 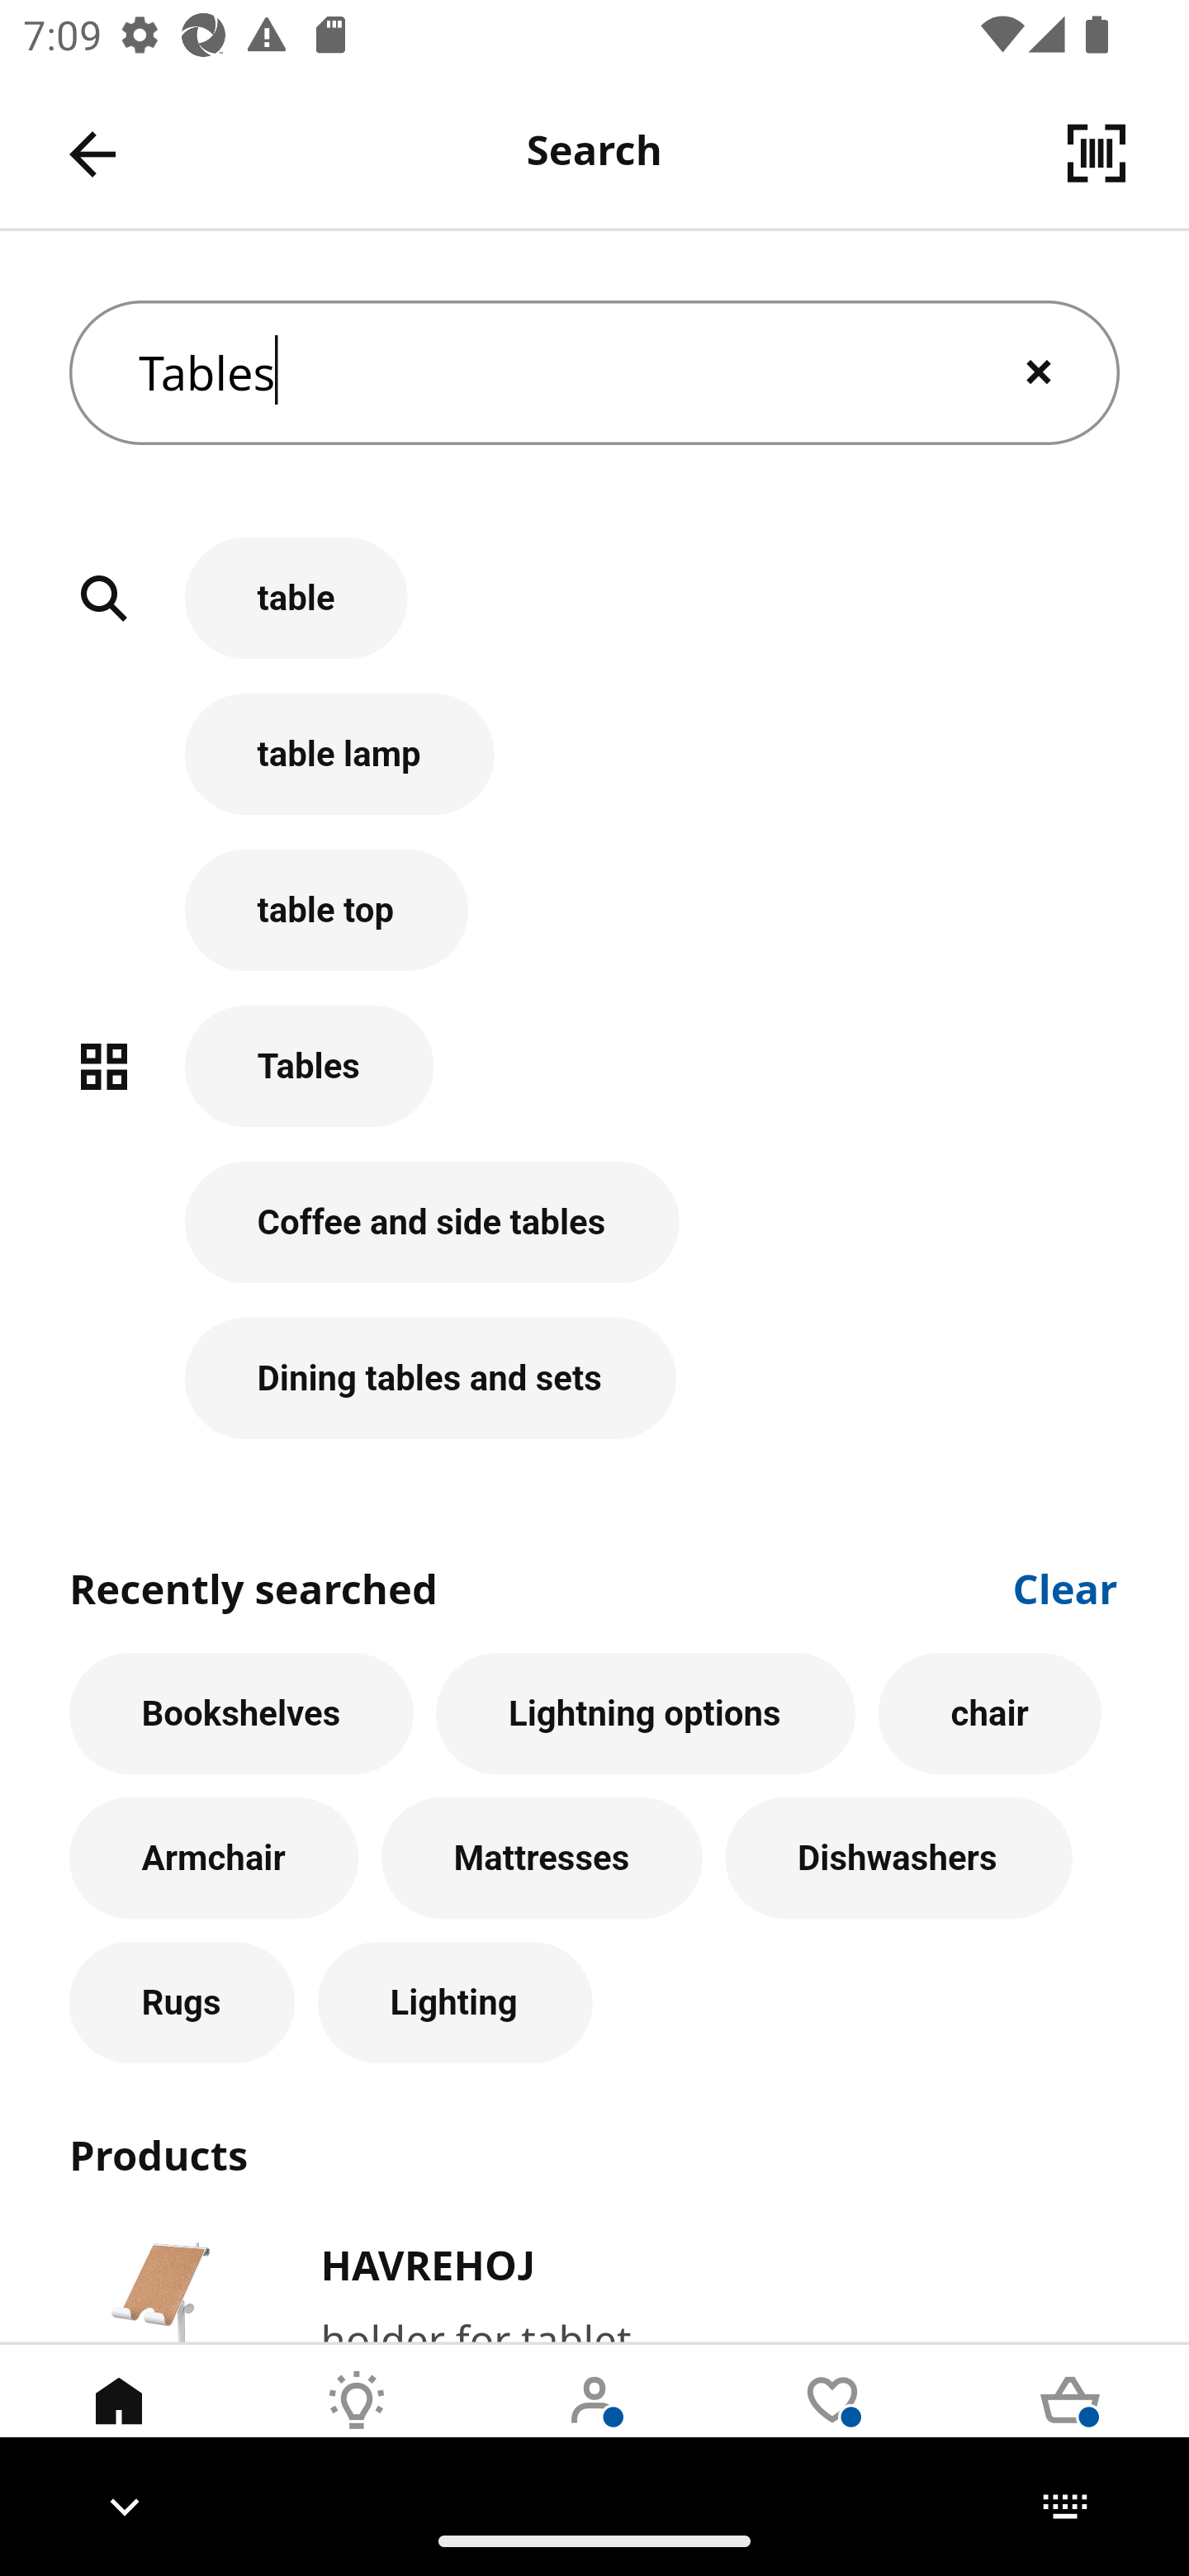 What do you see at coordinates (594, 771) in the screenshot?
I see `table lamp` at bounding box center [594, 771].